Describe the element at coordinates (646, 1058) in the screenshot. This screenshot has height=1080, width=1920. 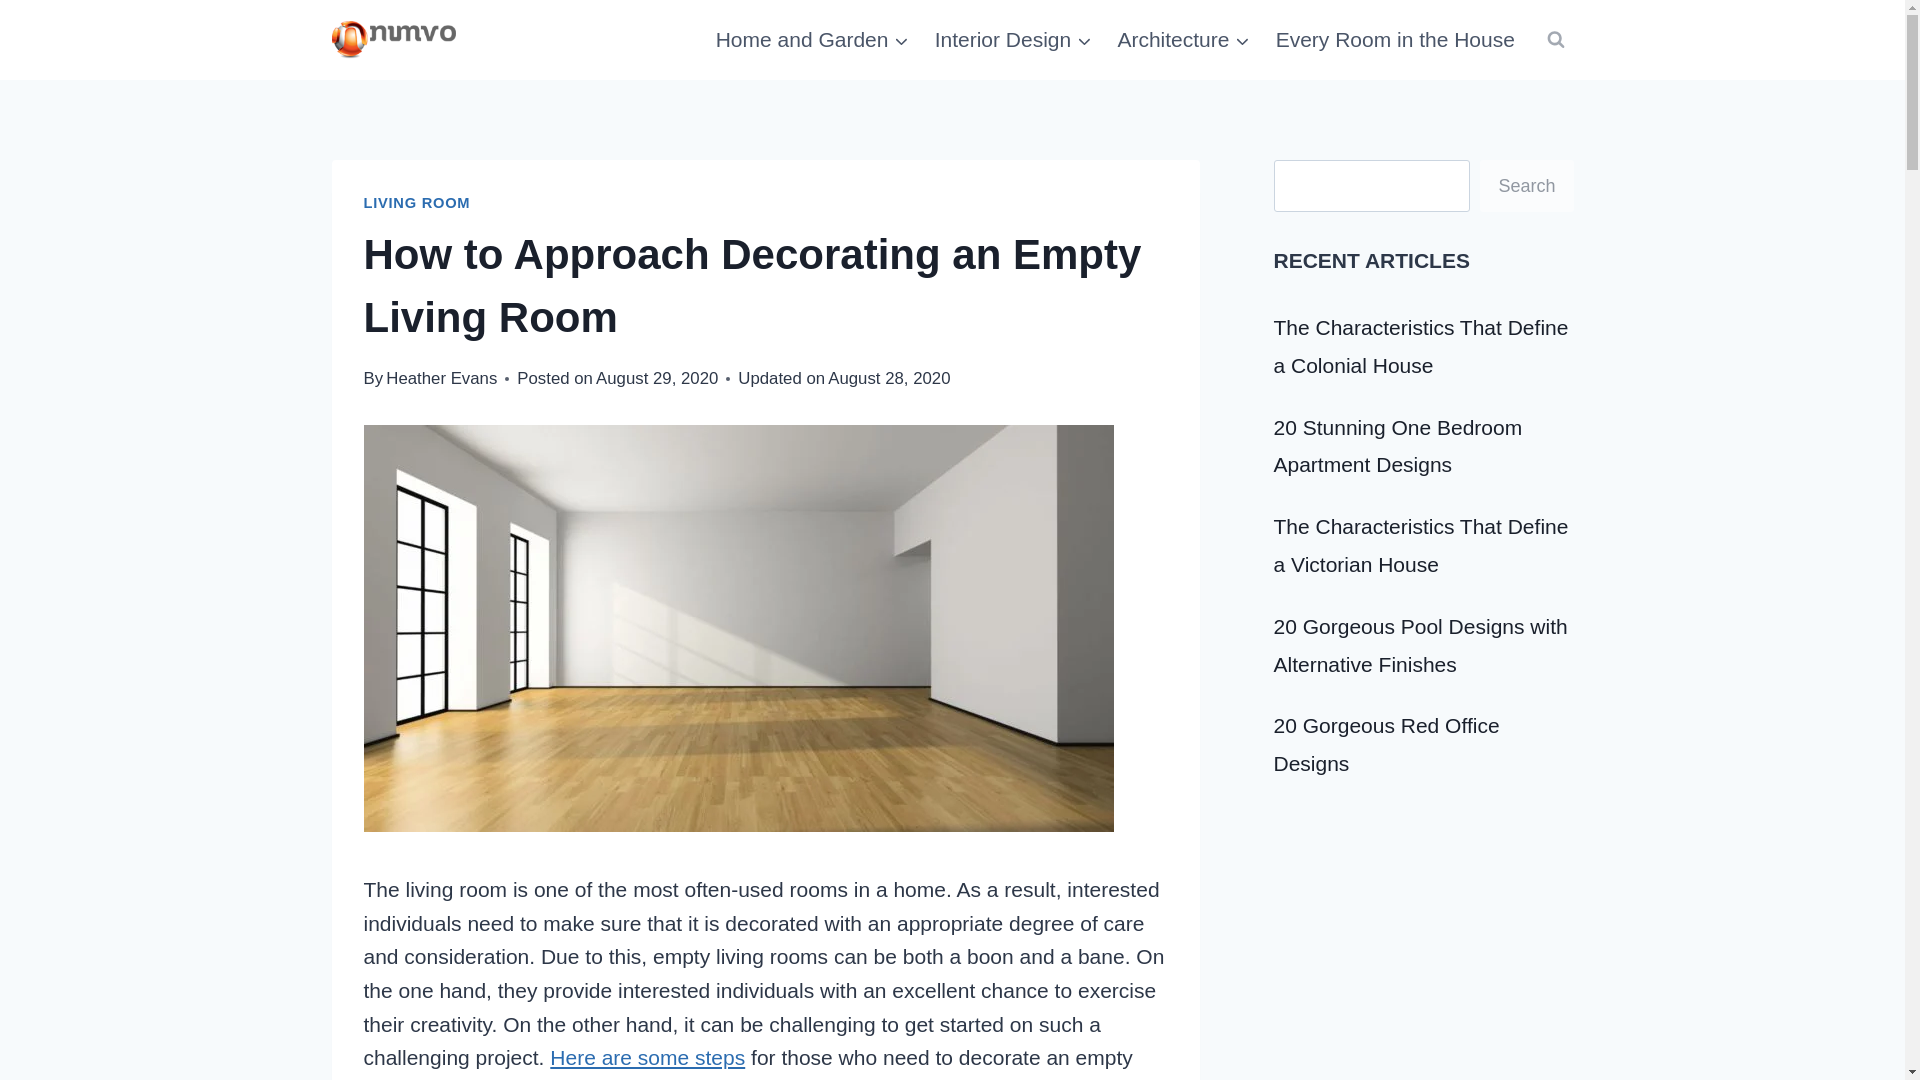
I see `Here are some steps` at that location.